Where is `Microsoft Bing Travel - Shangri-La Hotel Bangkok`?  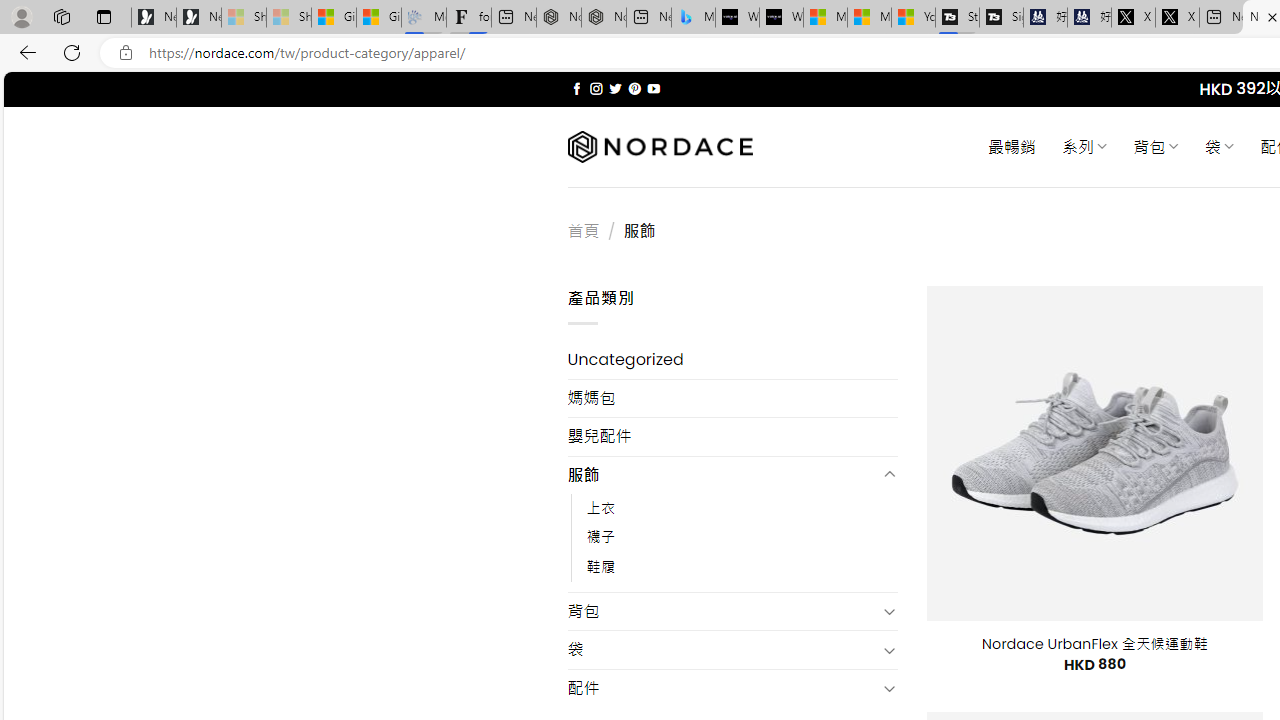 Microsoft Bing Travel - Shangri-La Hotel Bangkok is located at coordinates (694, 18).